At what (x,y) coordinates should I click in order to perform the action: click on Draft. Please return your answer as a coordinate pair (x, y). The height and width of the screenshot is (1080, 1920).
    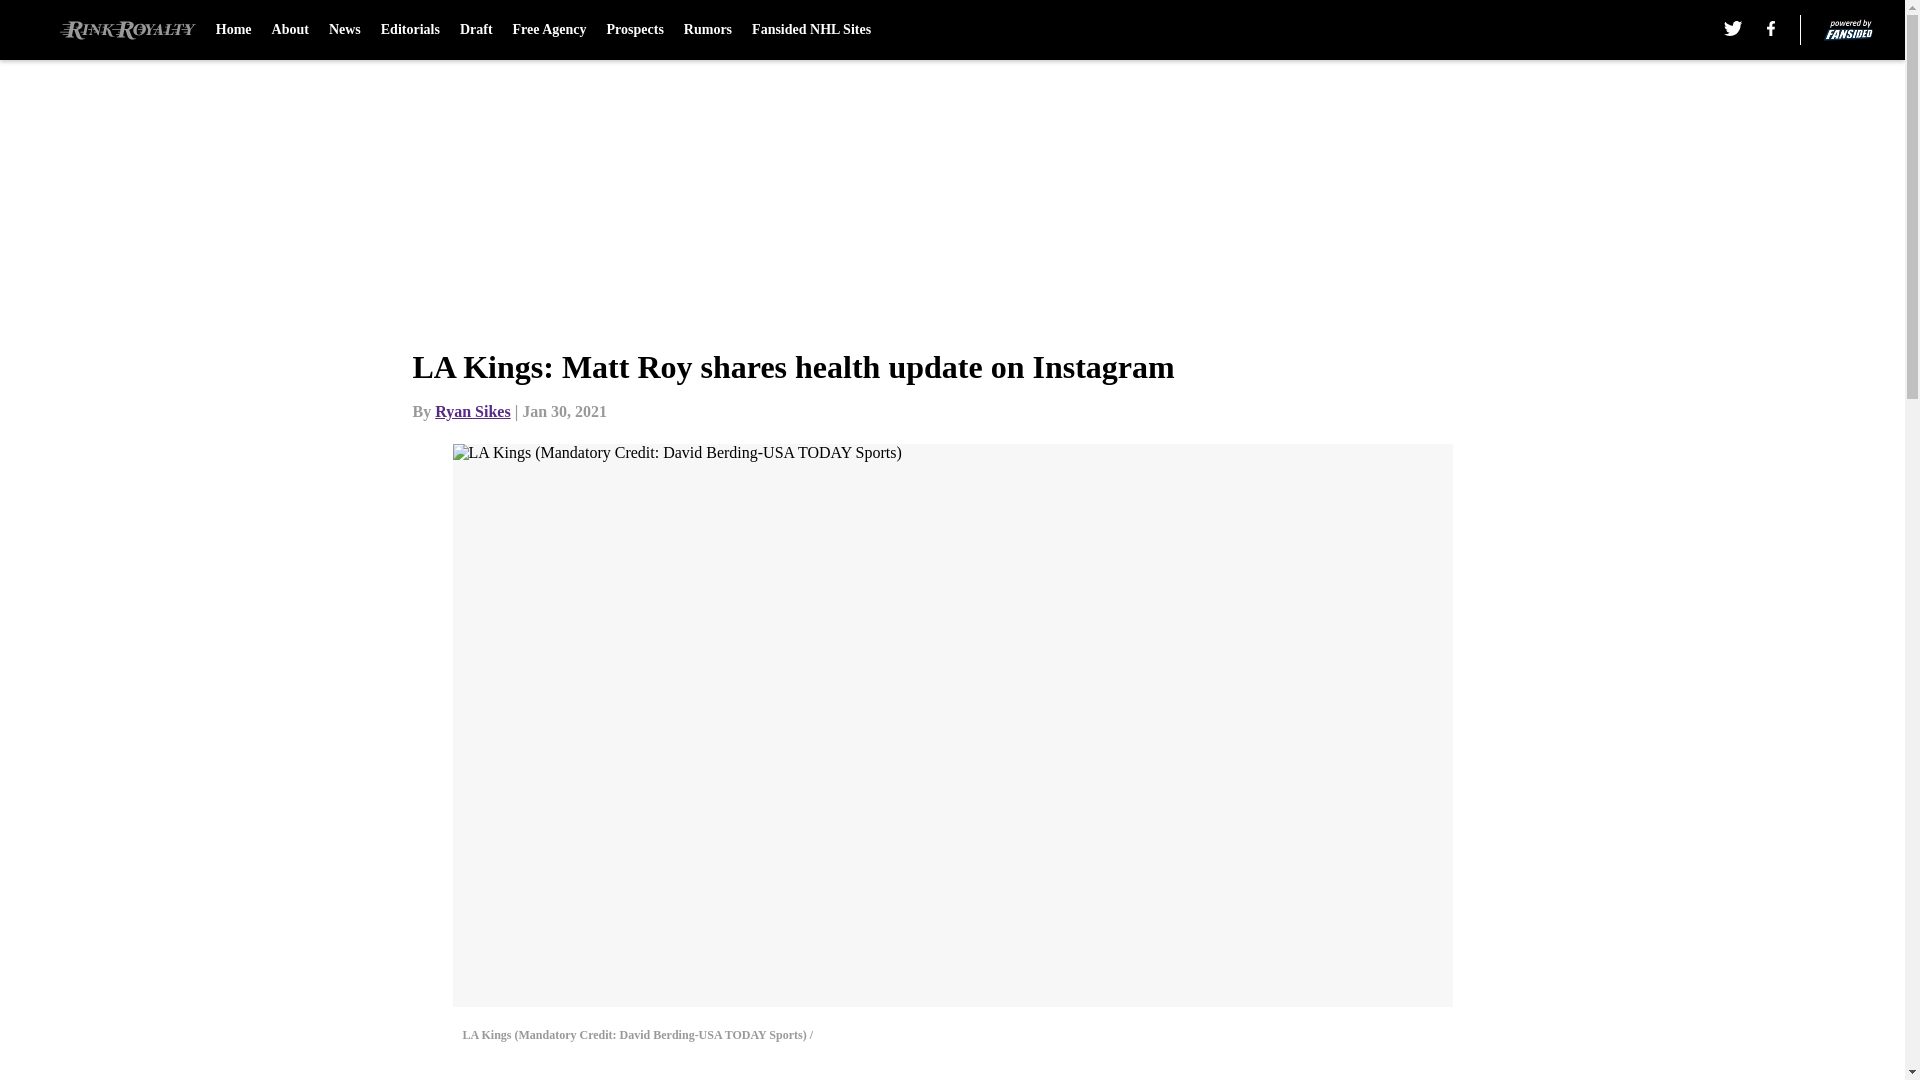
    Looking at the image, I should click on (476, 30).